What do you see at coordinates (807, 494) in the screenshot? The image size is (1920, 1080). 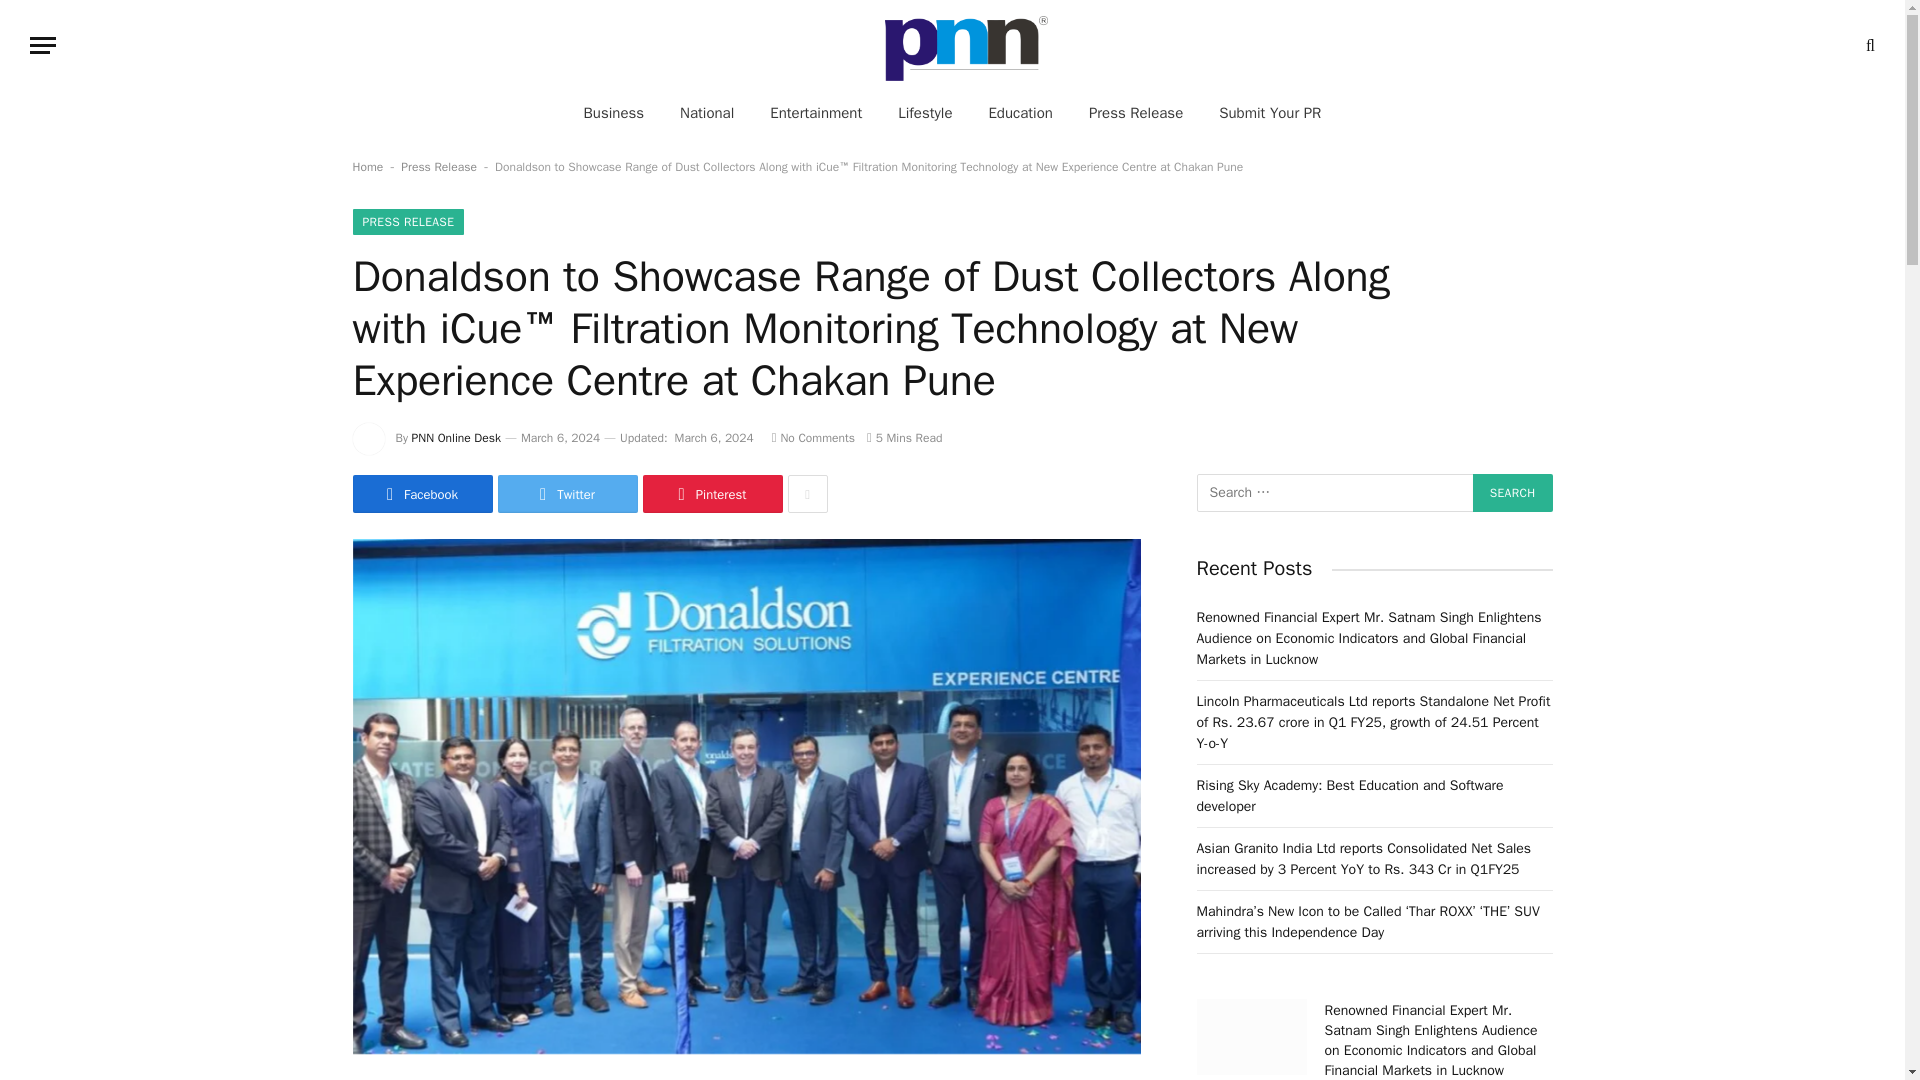 I see `Show More Social Sharing` at bounding box center [807, 494].